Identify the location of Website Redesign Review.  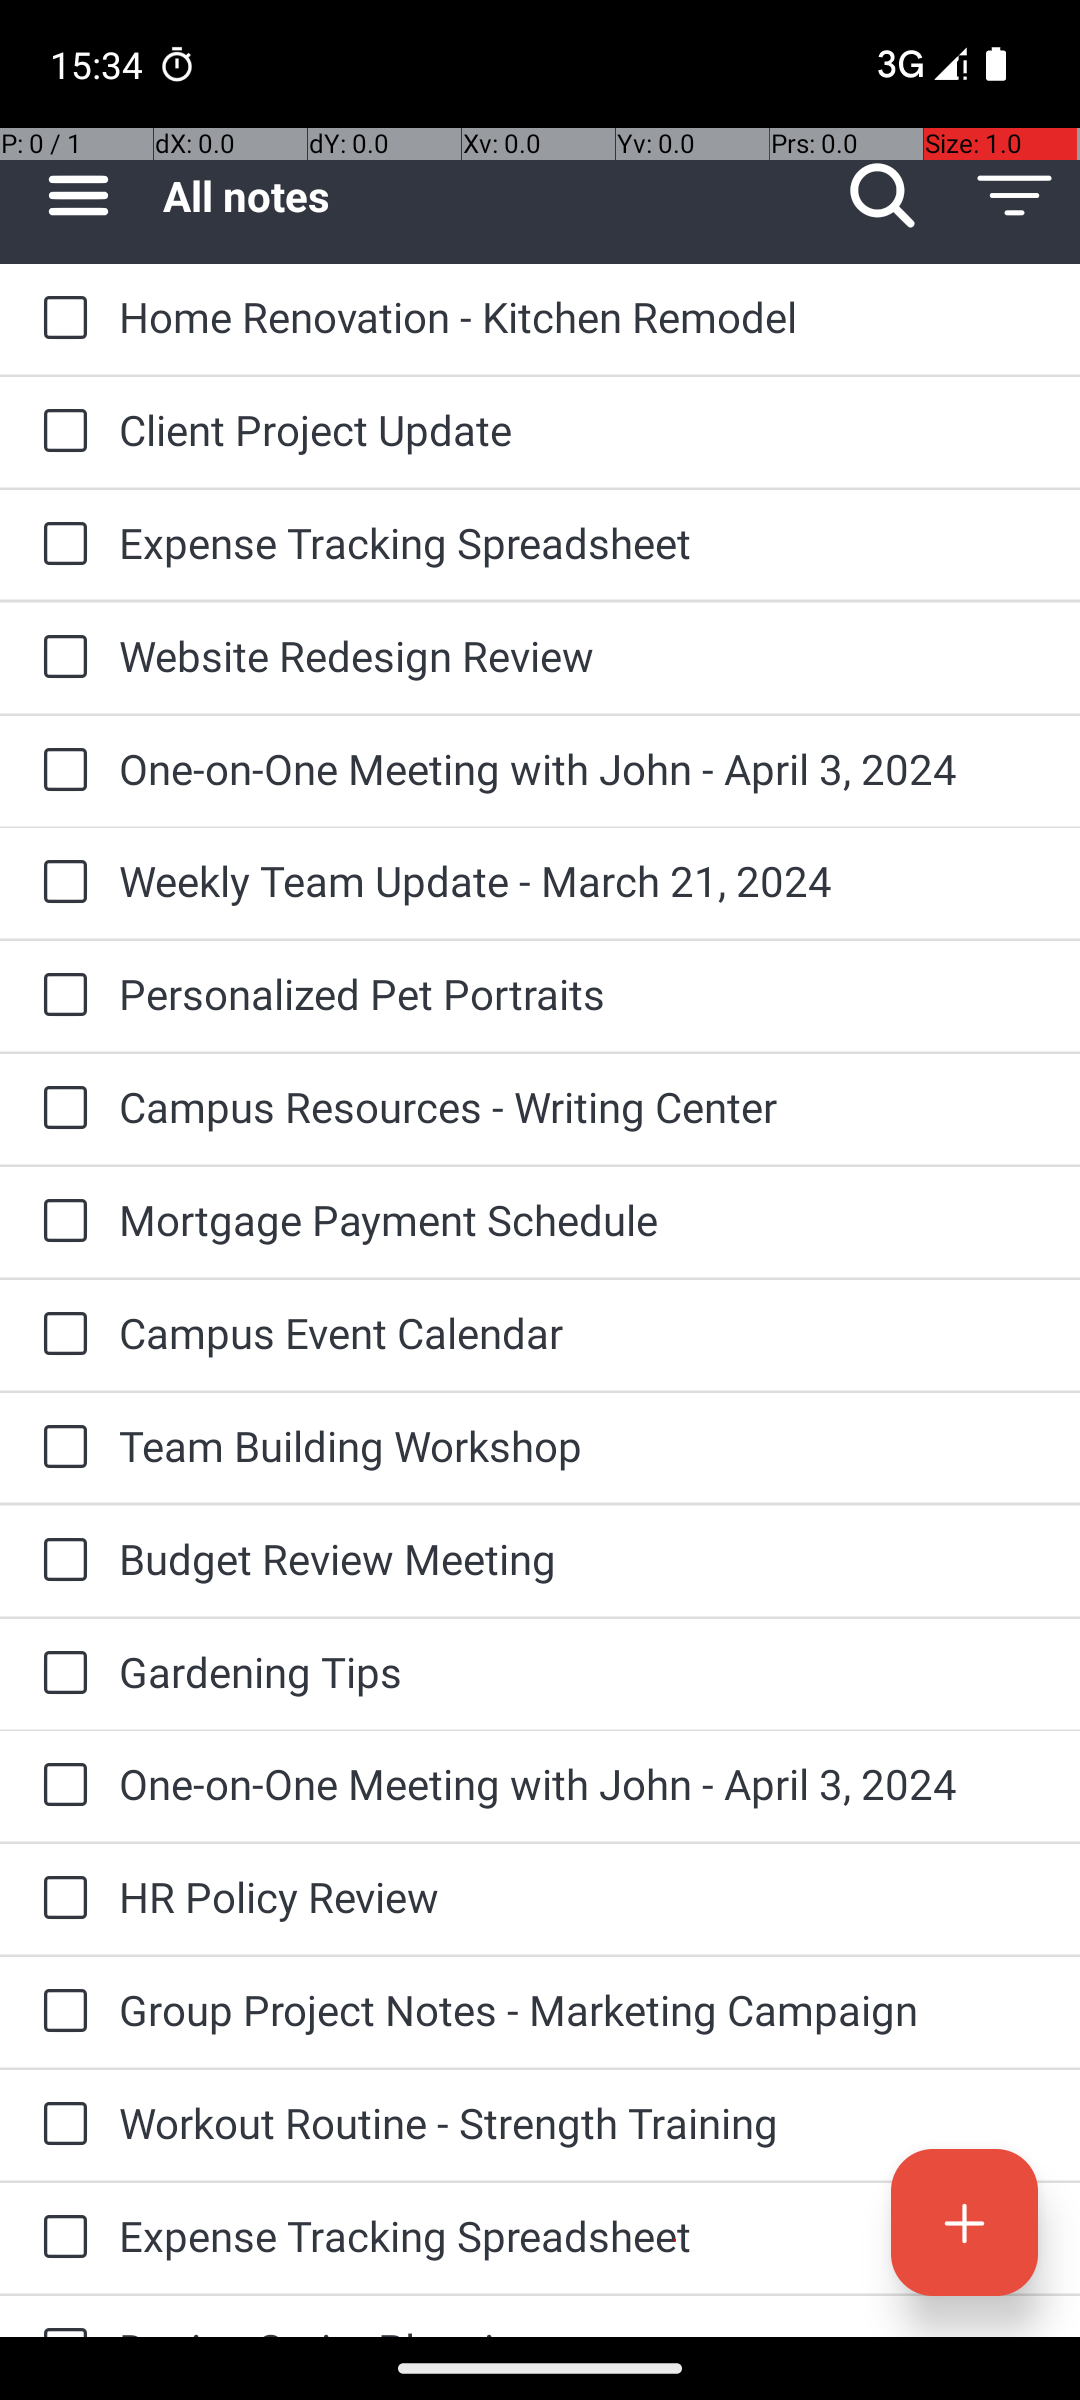
(580, 655).